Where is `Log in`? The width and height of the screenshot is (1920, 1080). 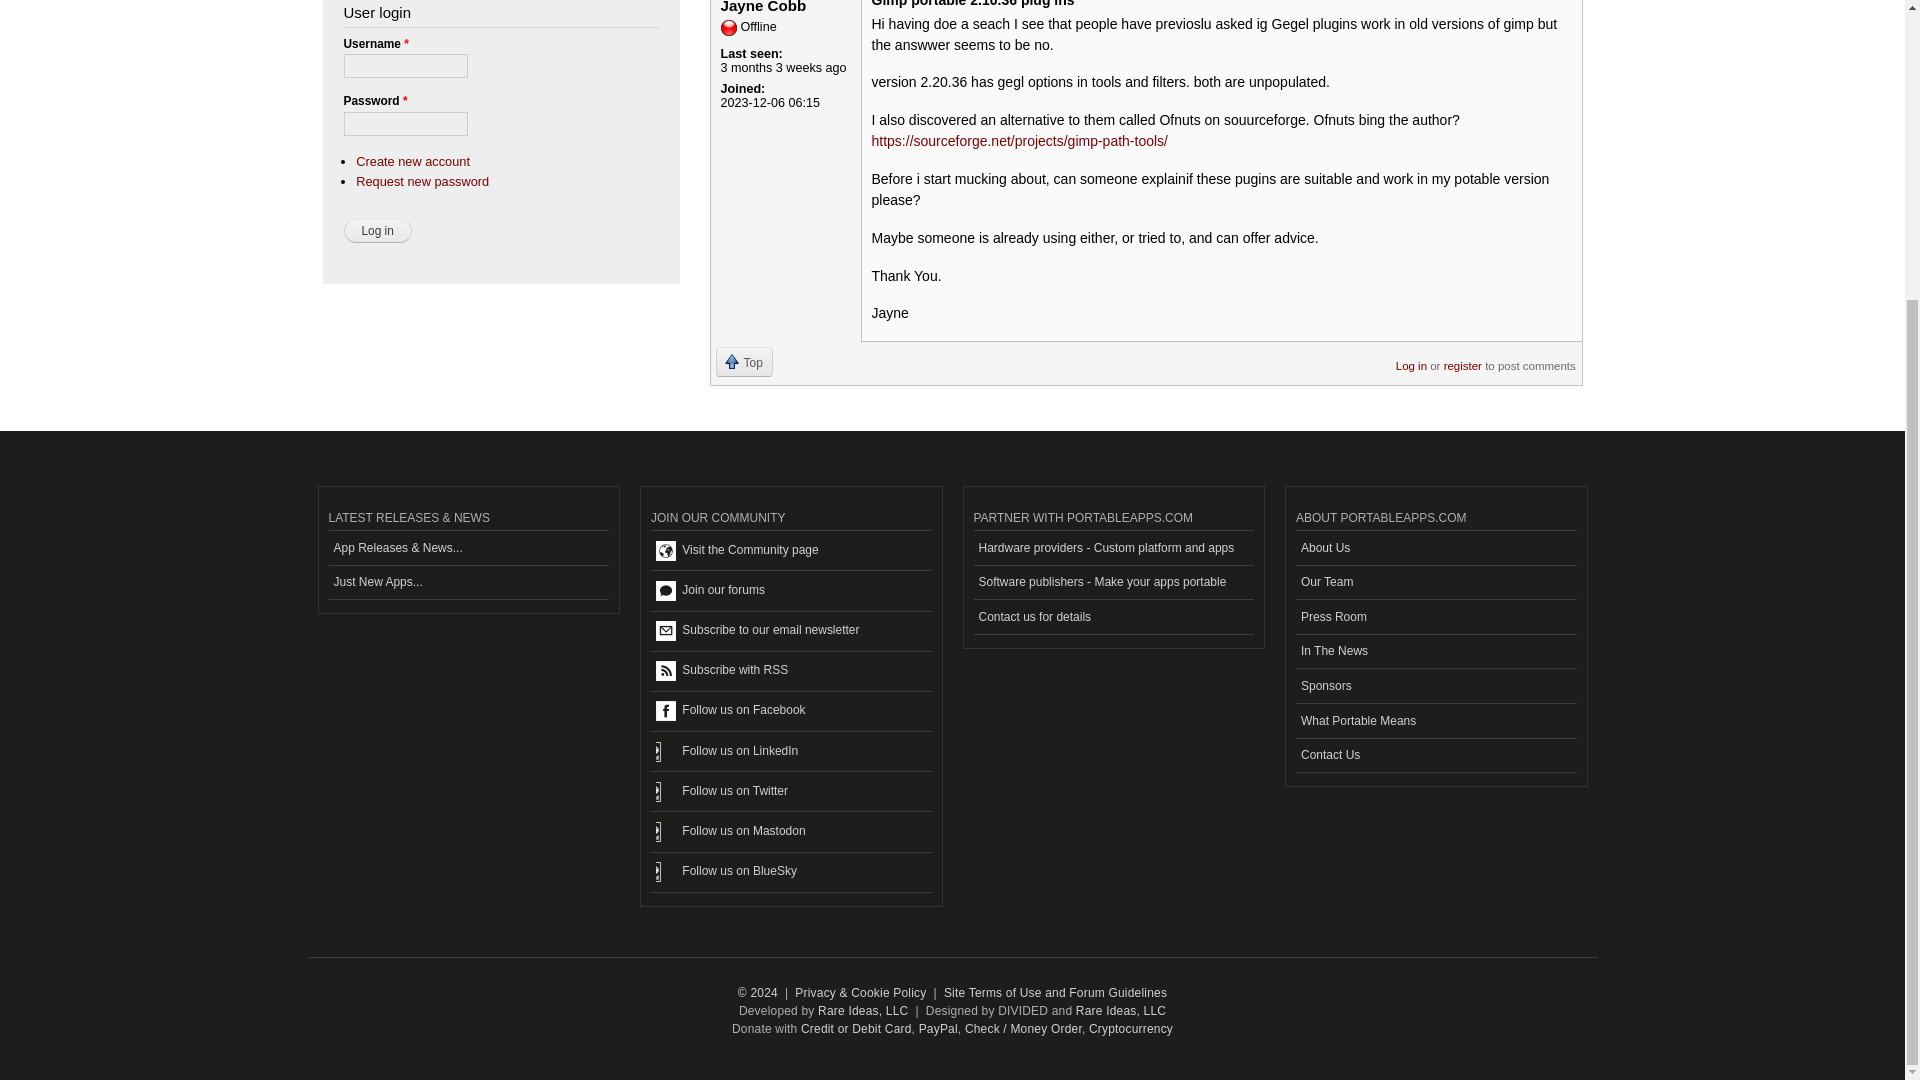
Log in is located at coordinates (378, 231).